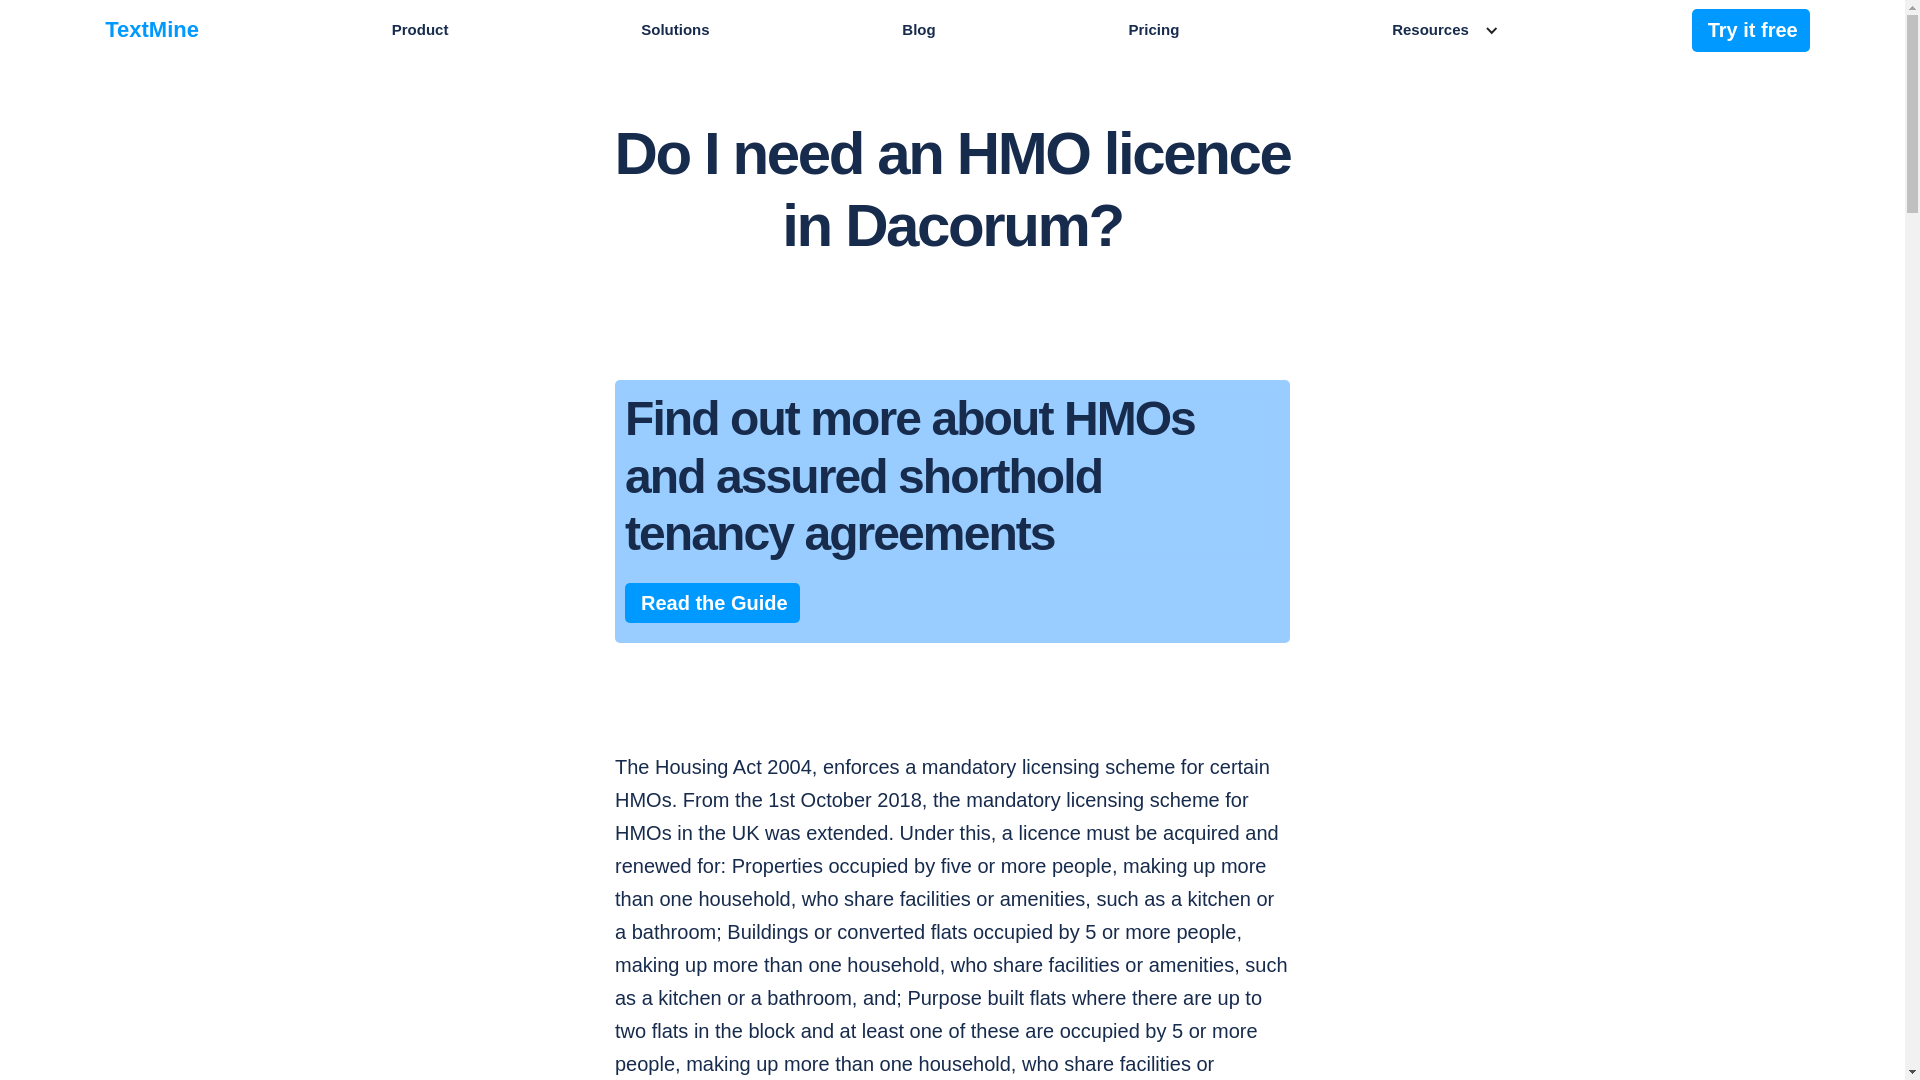  What do you see at coordinates (152, 29) in the screenshot?
I see `TextMine` at bounding box center [152, 29].